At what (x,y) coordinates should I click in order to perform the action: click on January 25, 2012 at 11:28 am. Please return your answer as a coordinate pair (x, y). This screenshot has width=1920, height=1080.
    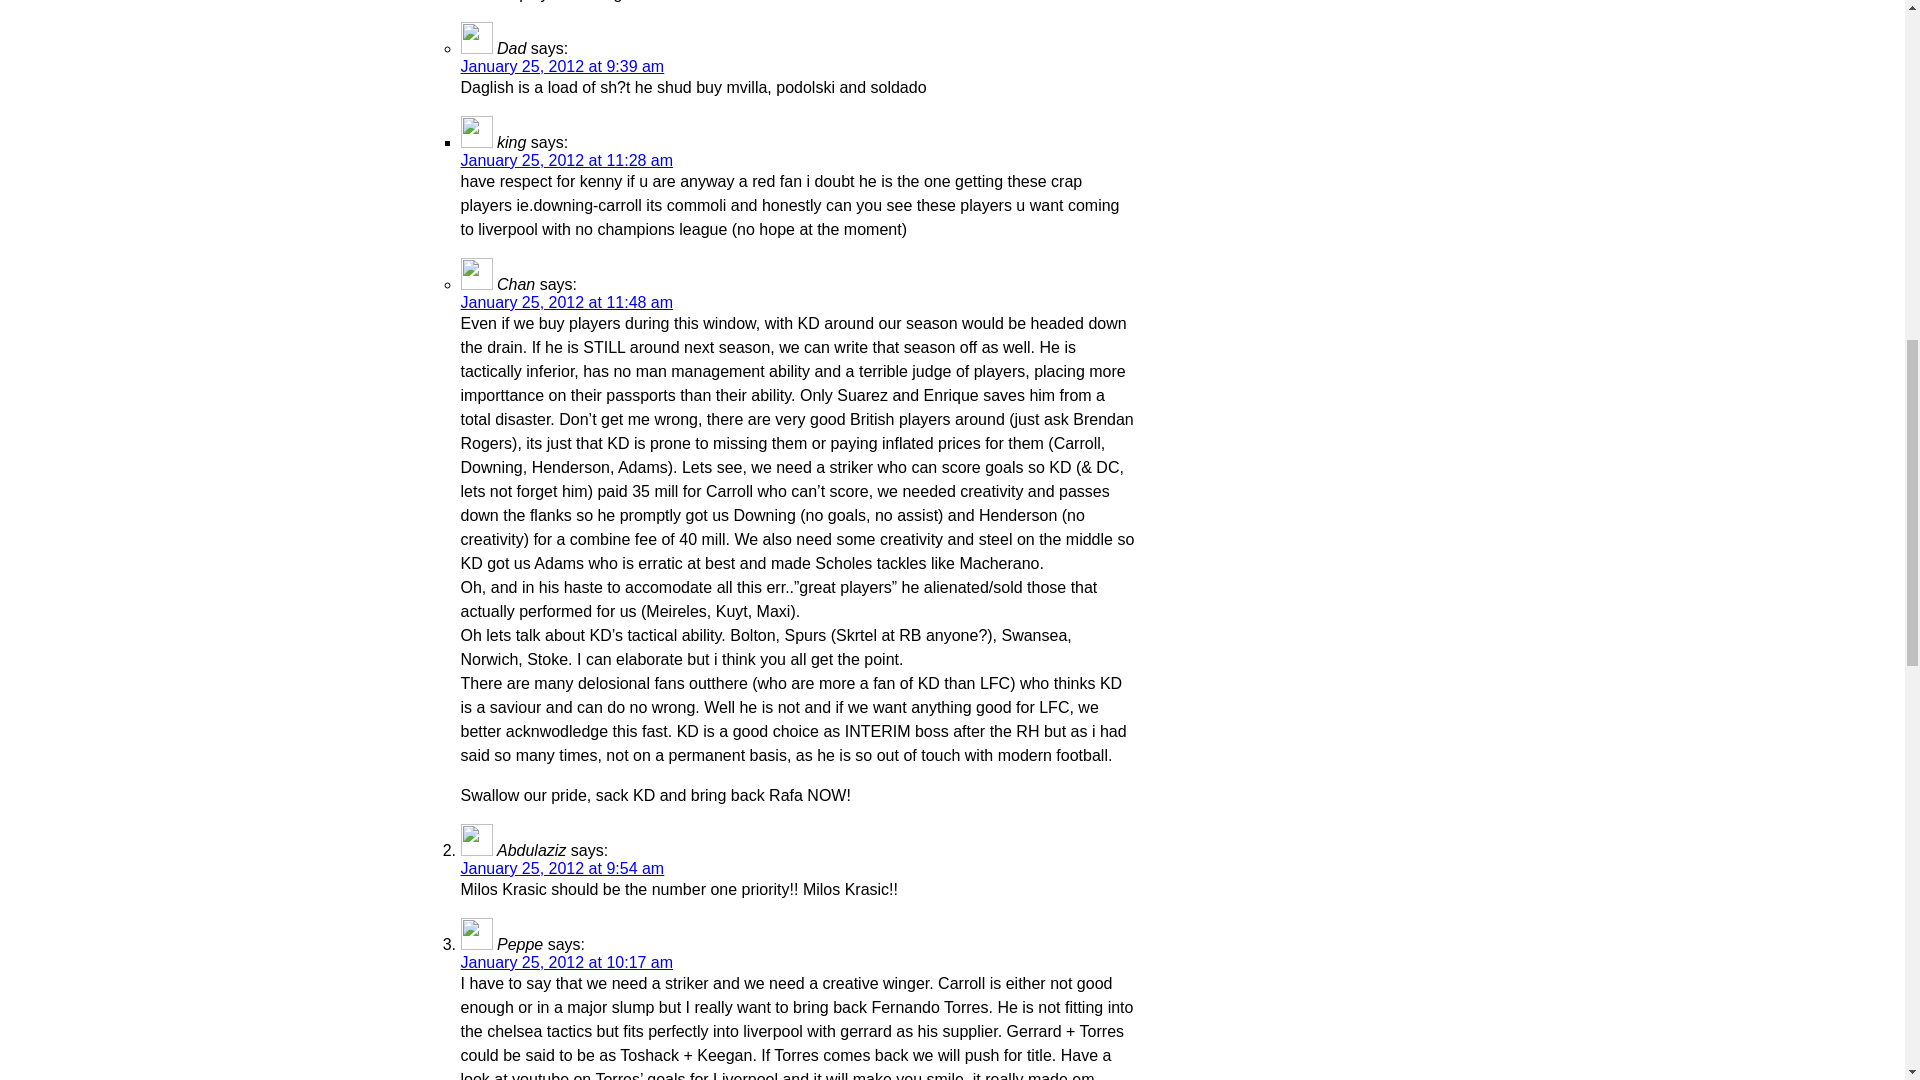
    Looking at the image, I should click on (566, 160).